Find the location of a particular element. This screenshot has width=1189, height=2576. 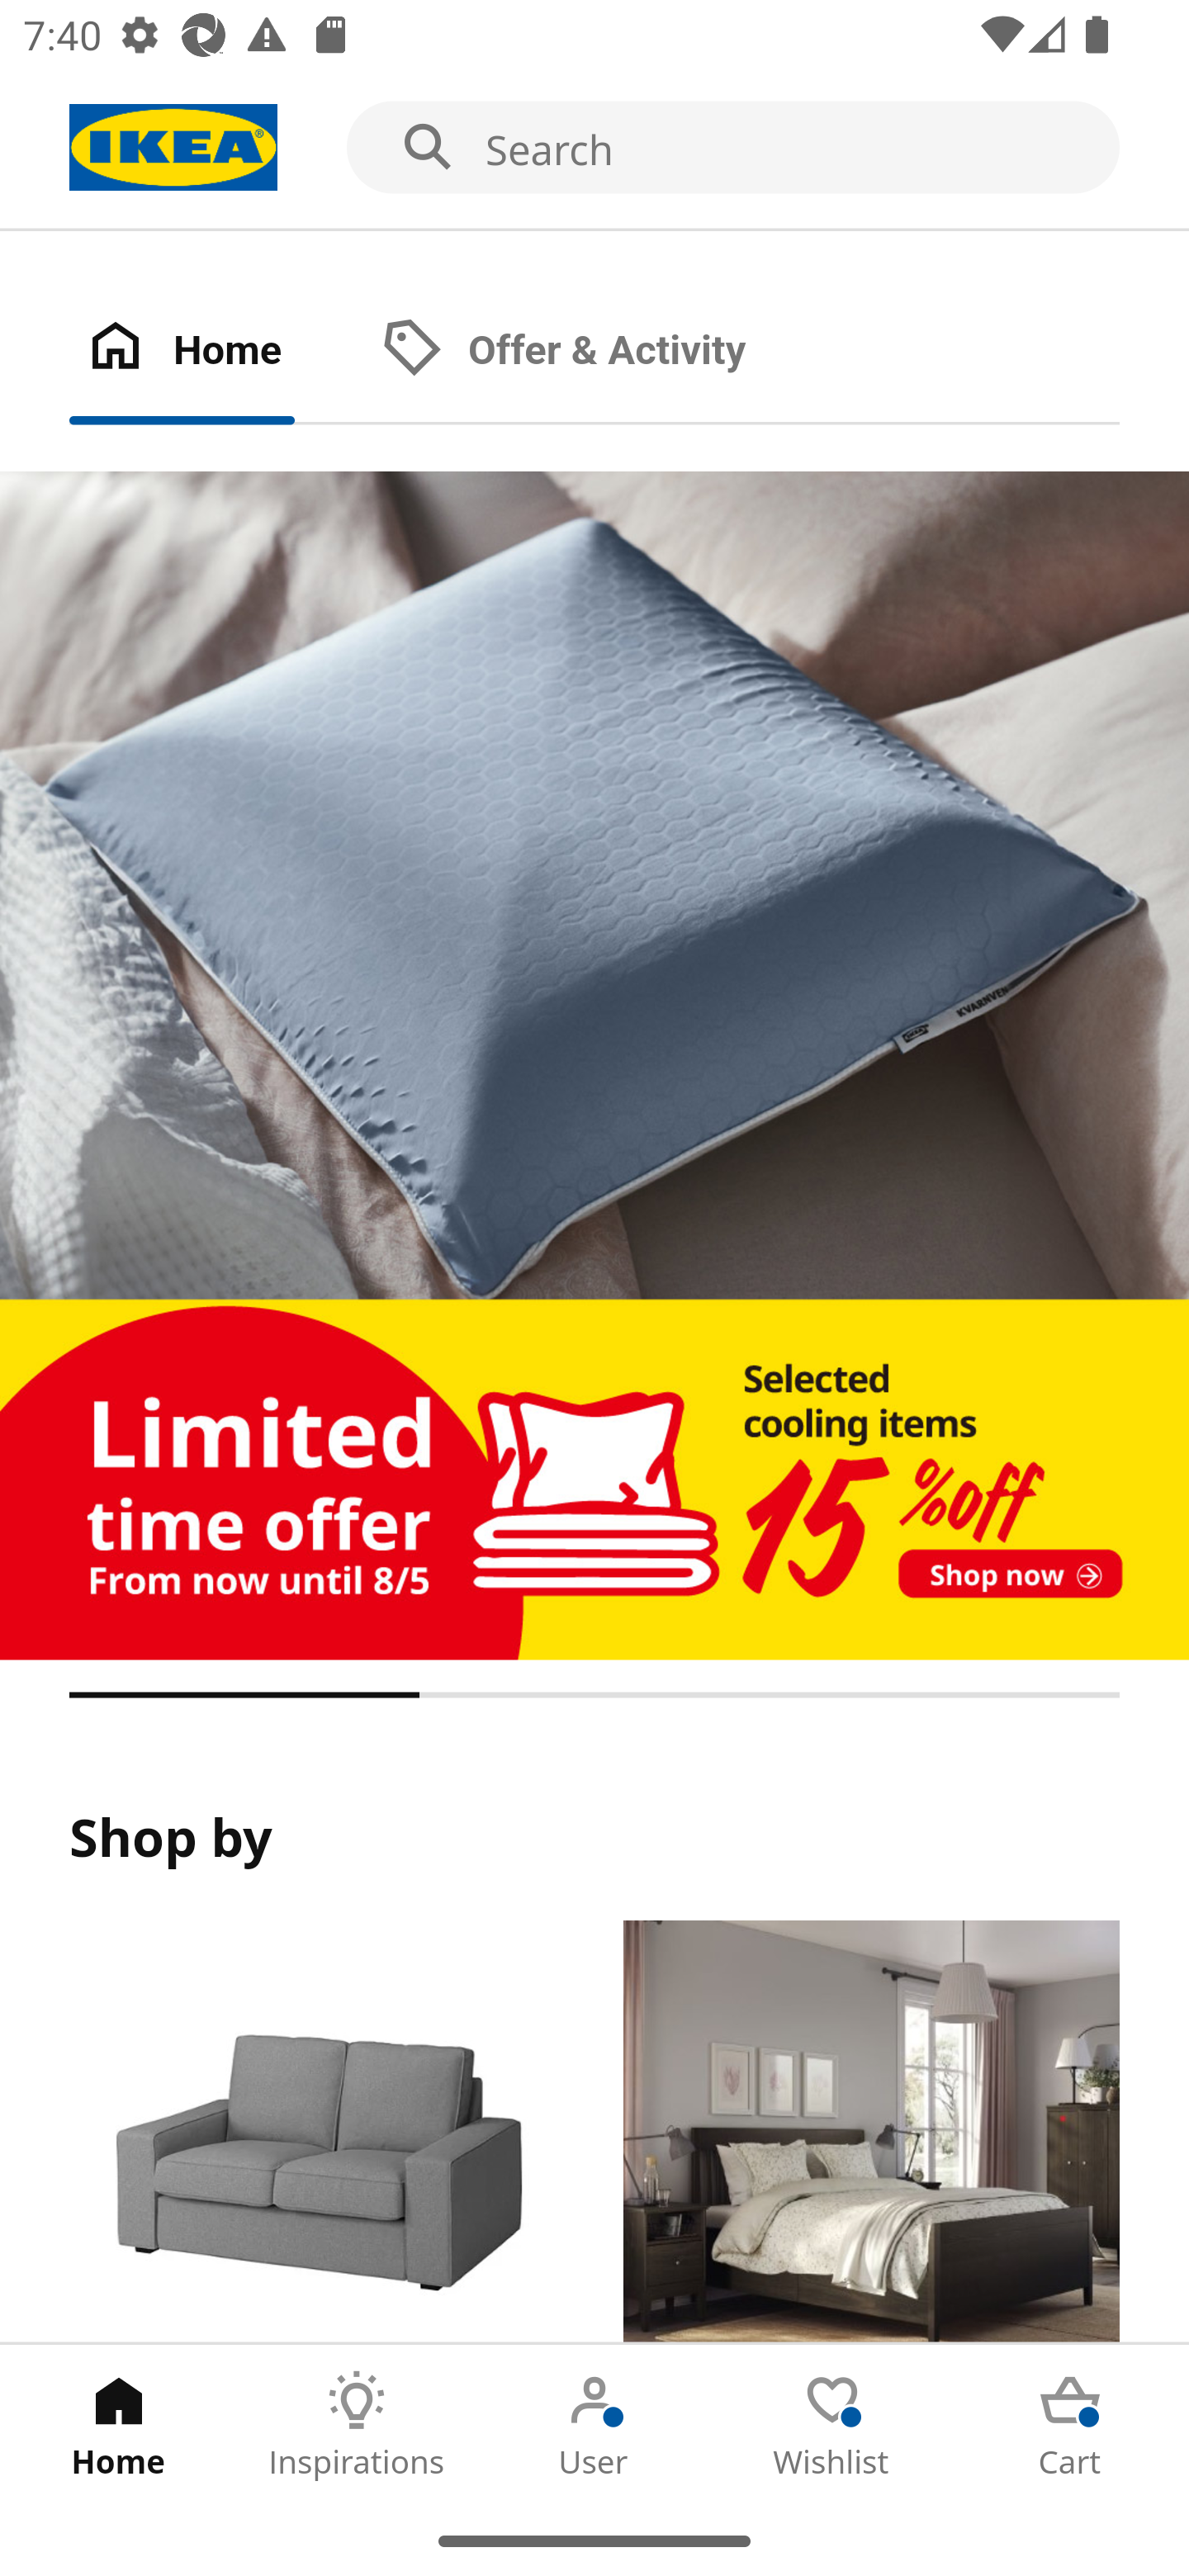

Offer & Activity
Tab 2 of 2 is located at coordinates (596, 351).